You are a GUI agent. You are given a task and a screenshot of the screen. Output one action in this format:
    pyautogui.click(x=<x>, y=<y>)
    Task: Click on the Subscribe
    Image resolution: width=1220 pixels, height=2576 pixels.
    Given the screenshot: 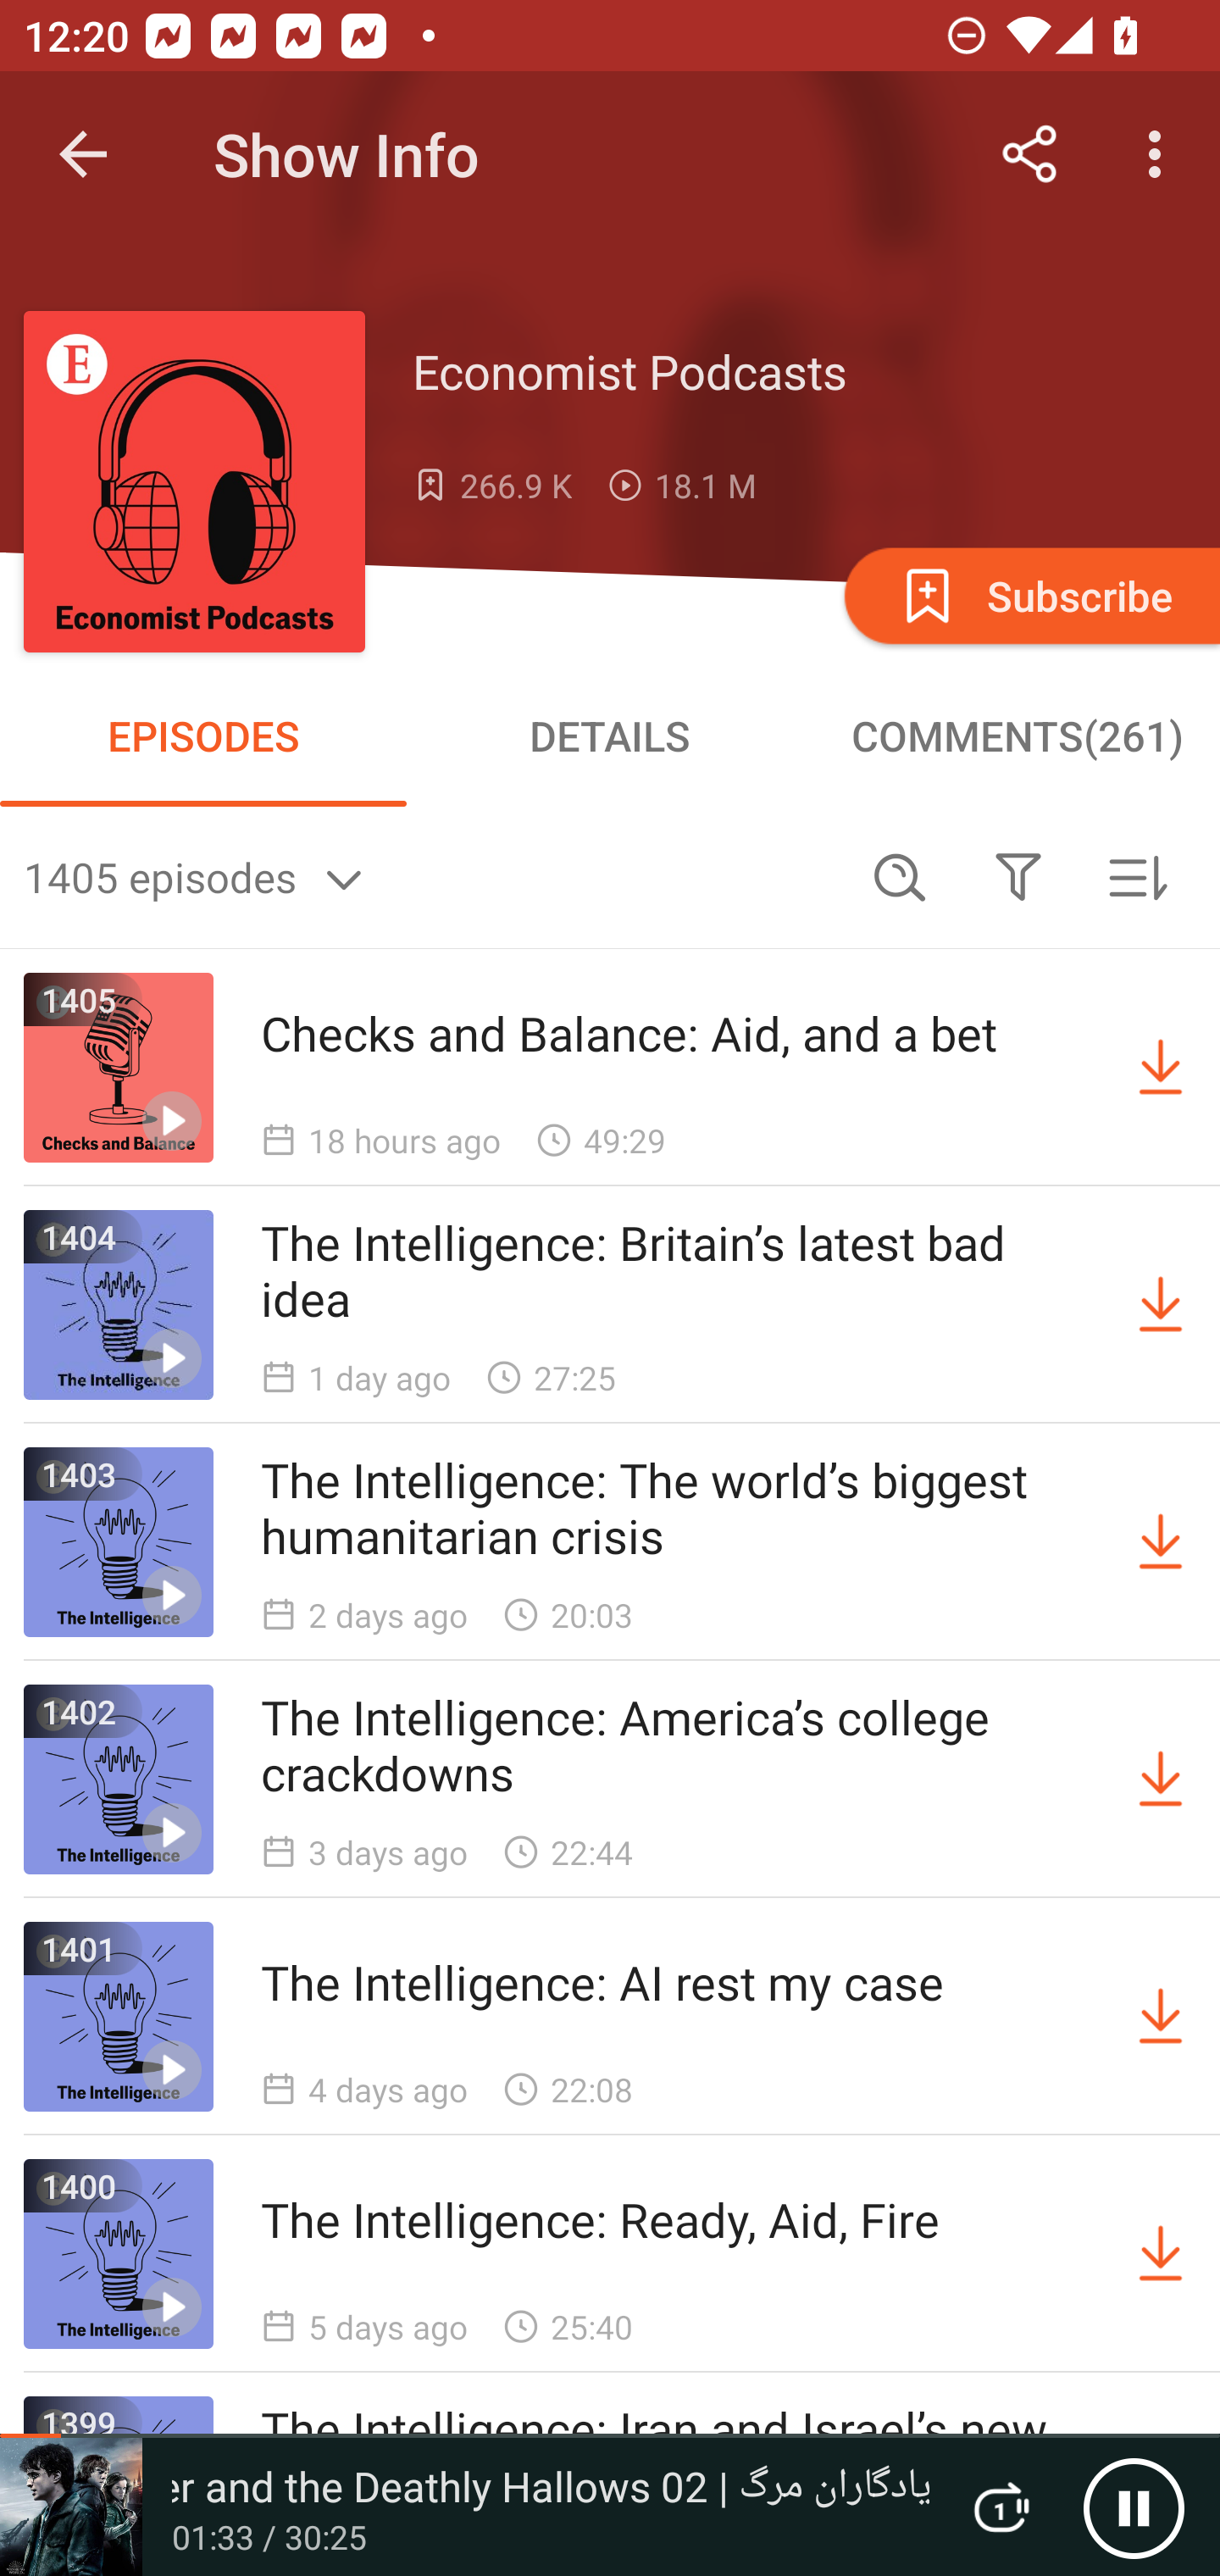 What is the action you would take?
    pyautogui.click(x=1029, y=595)
    